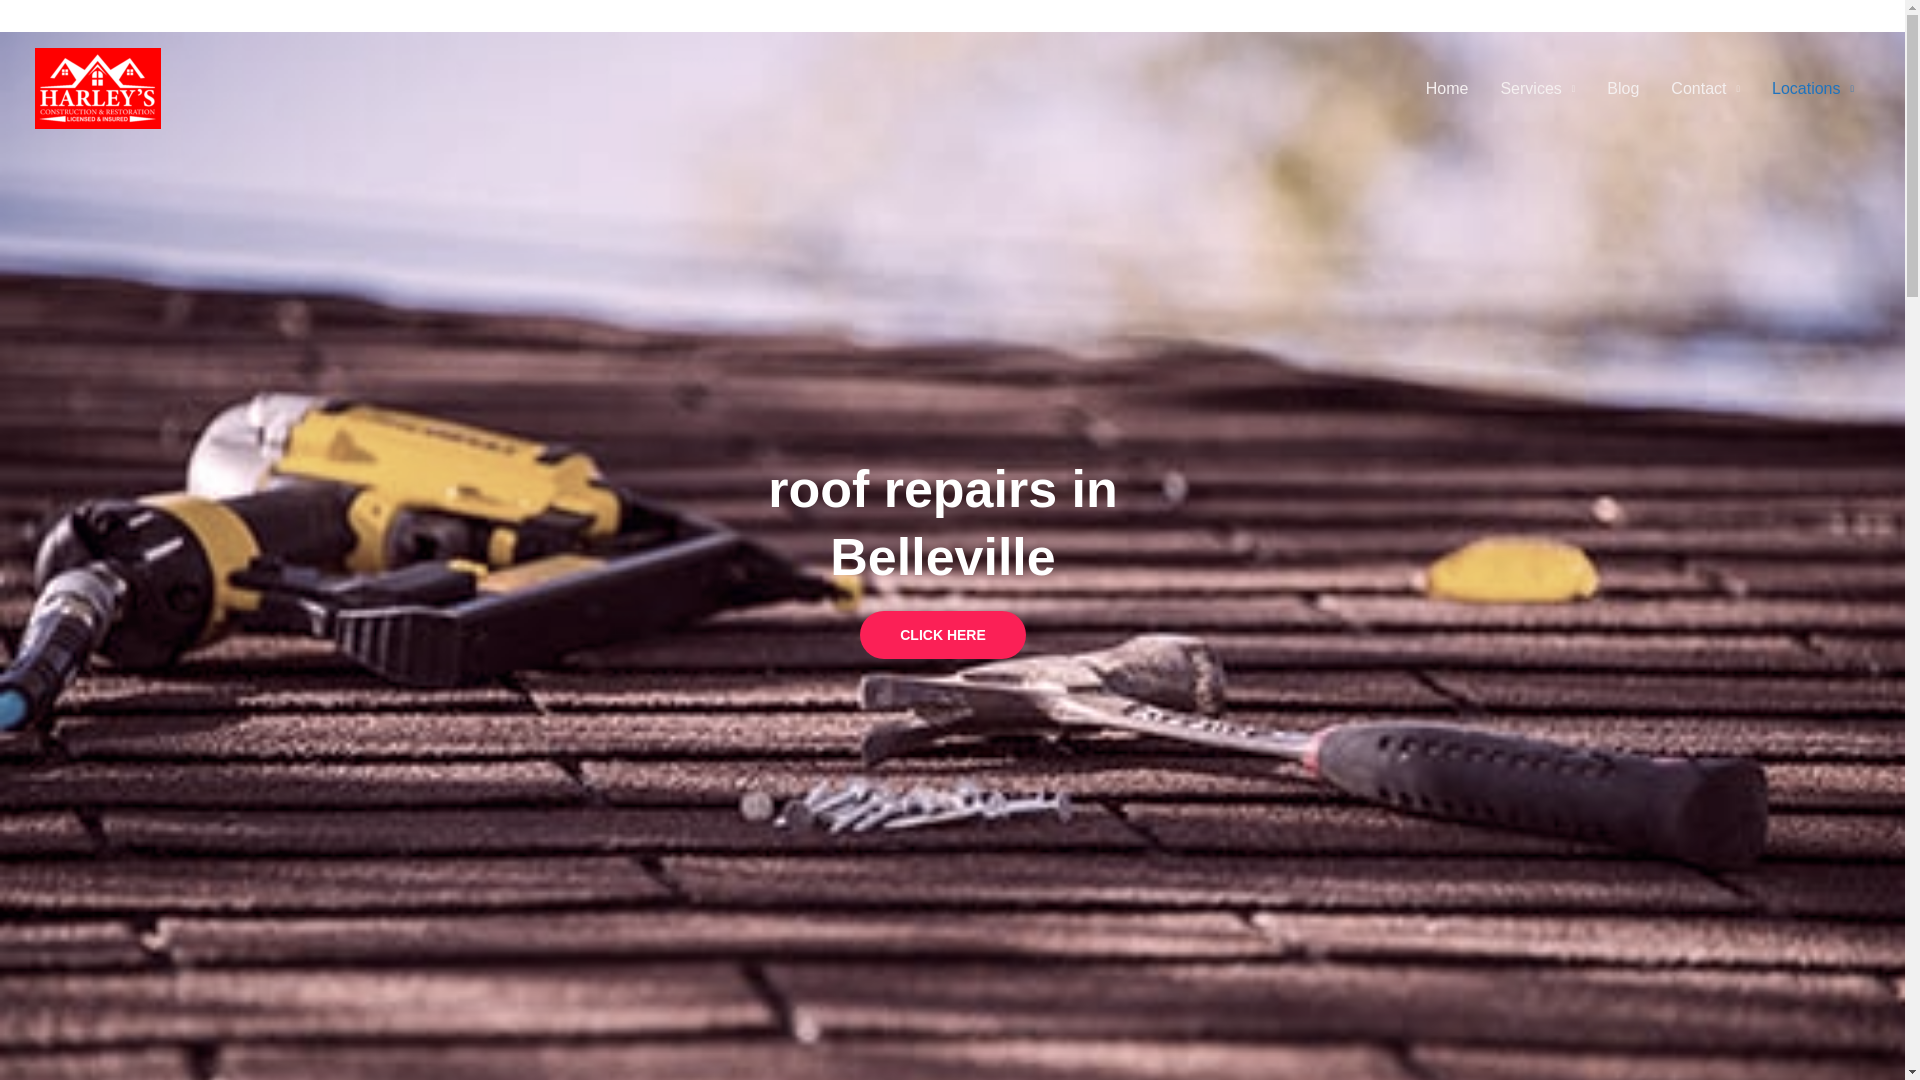  Describe the element at coordinates (1538, 88) in the screenshot. I see `Services` at that location.